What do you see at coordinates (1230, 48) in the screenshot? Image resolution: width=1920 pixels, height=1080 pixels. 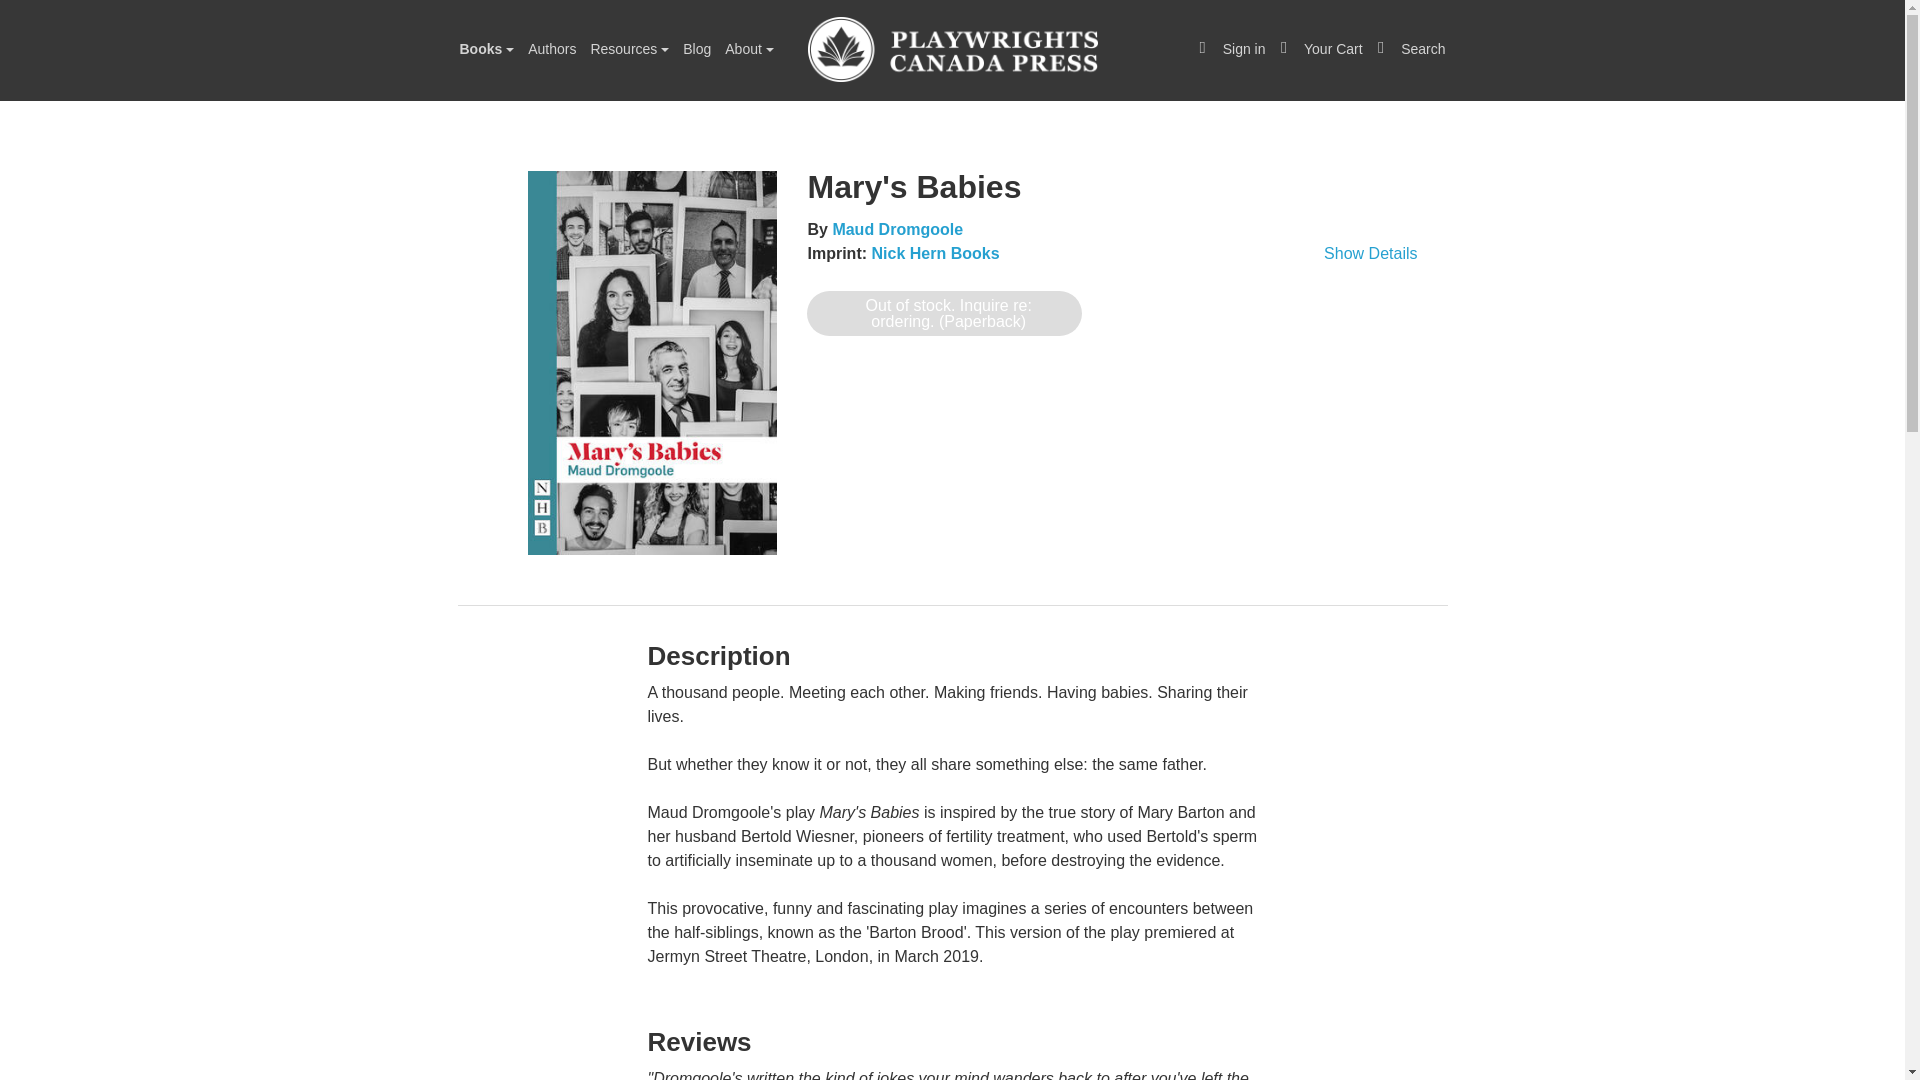 I see `Sign in` at bounding box center [1230, 48].